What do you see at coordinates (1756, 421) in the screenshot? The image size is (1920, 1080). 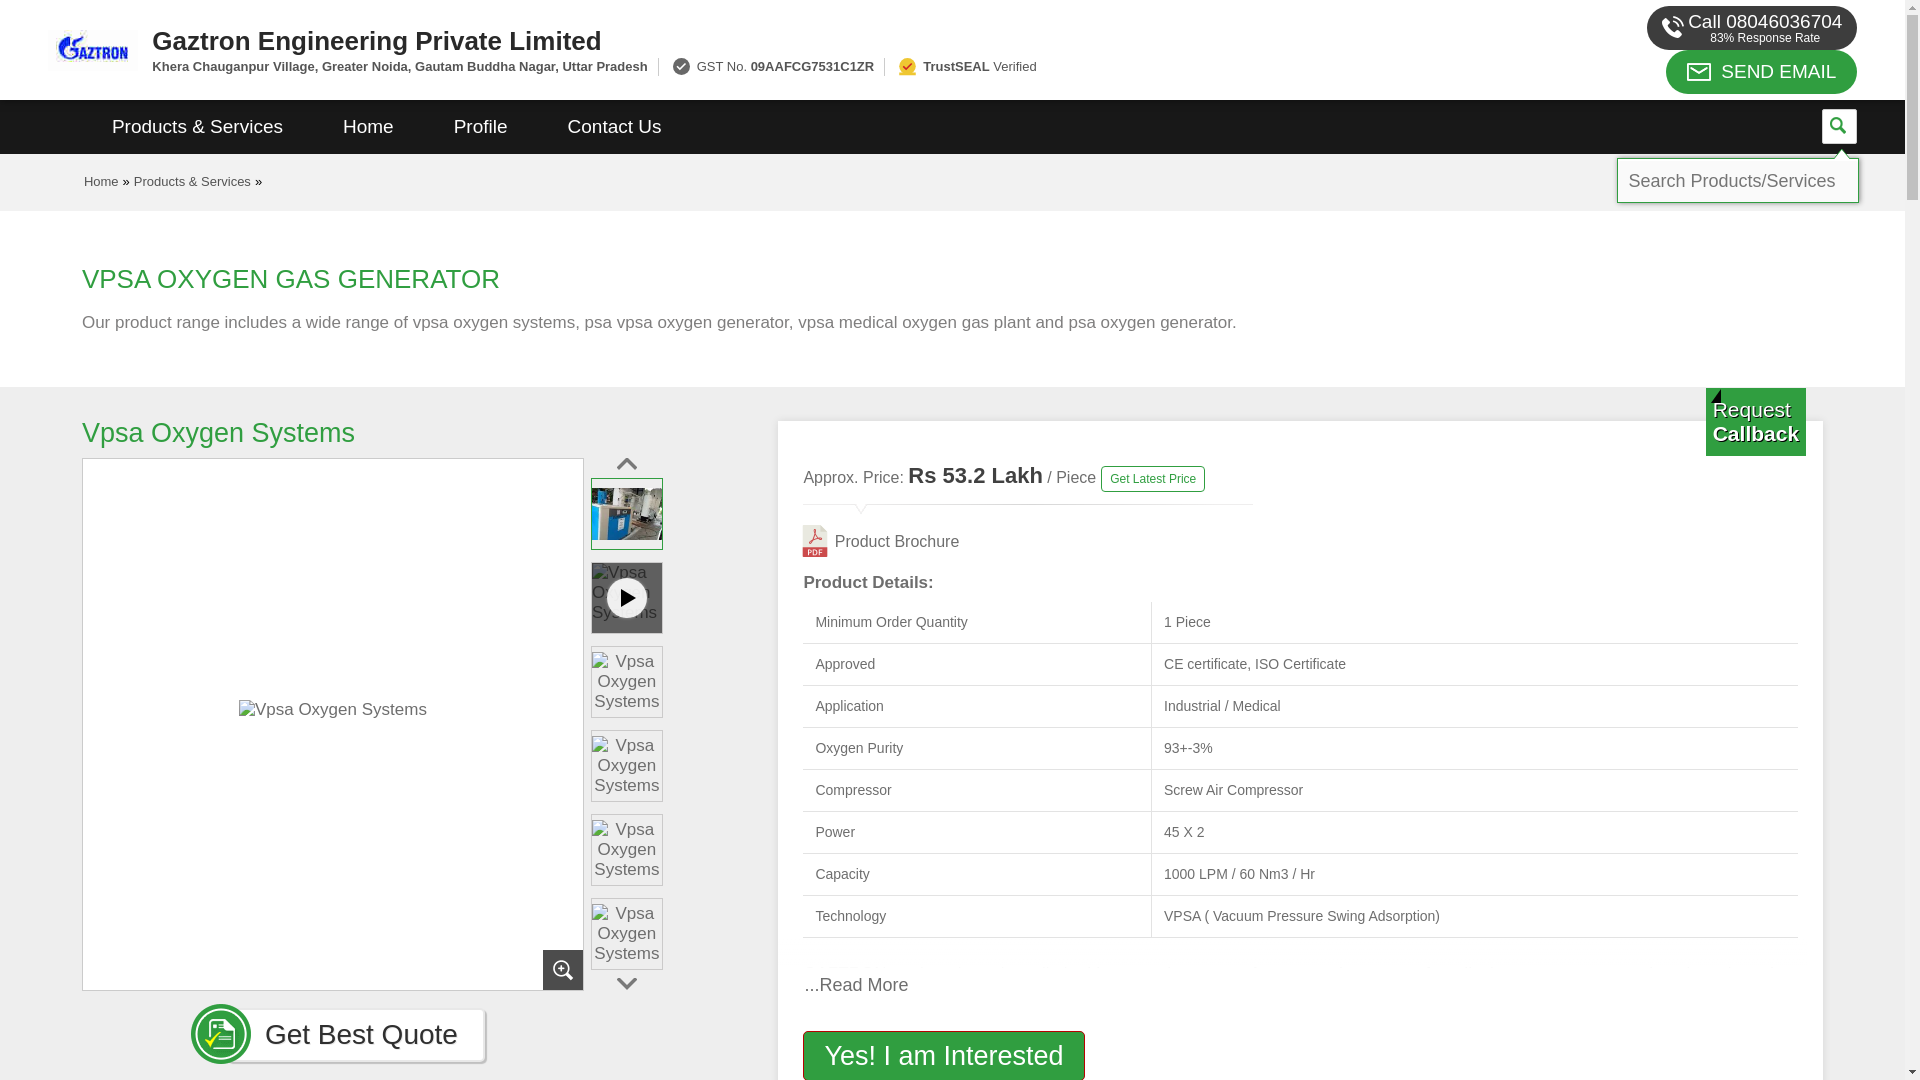 I see `Get a Call from us` at bounding box center [1756, 421].